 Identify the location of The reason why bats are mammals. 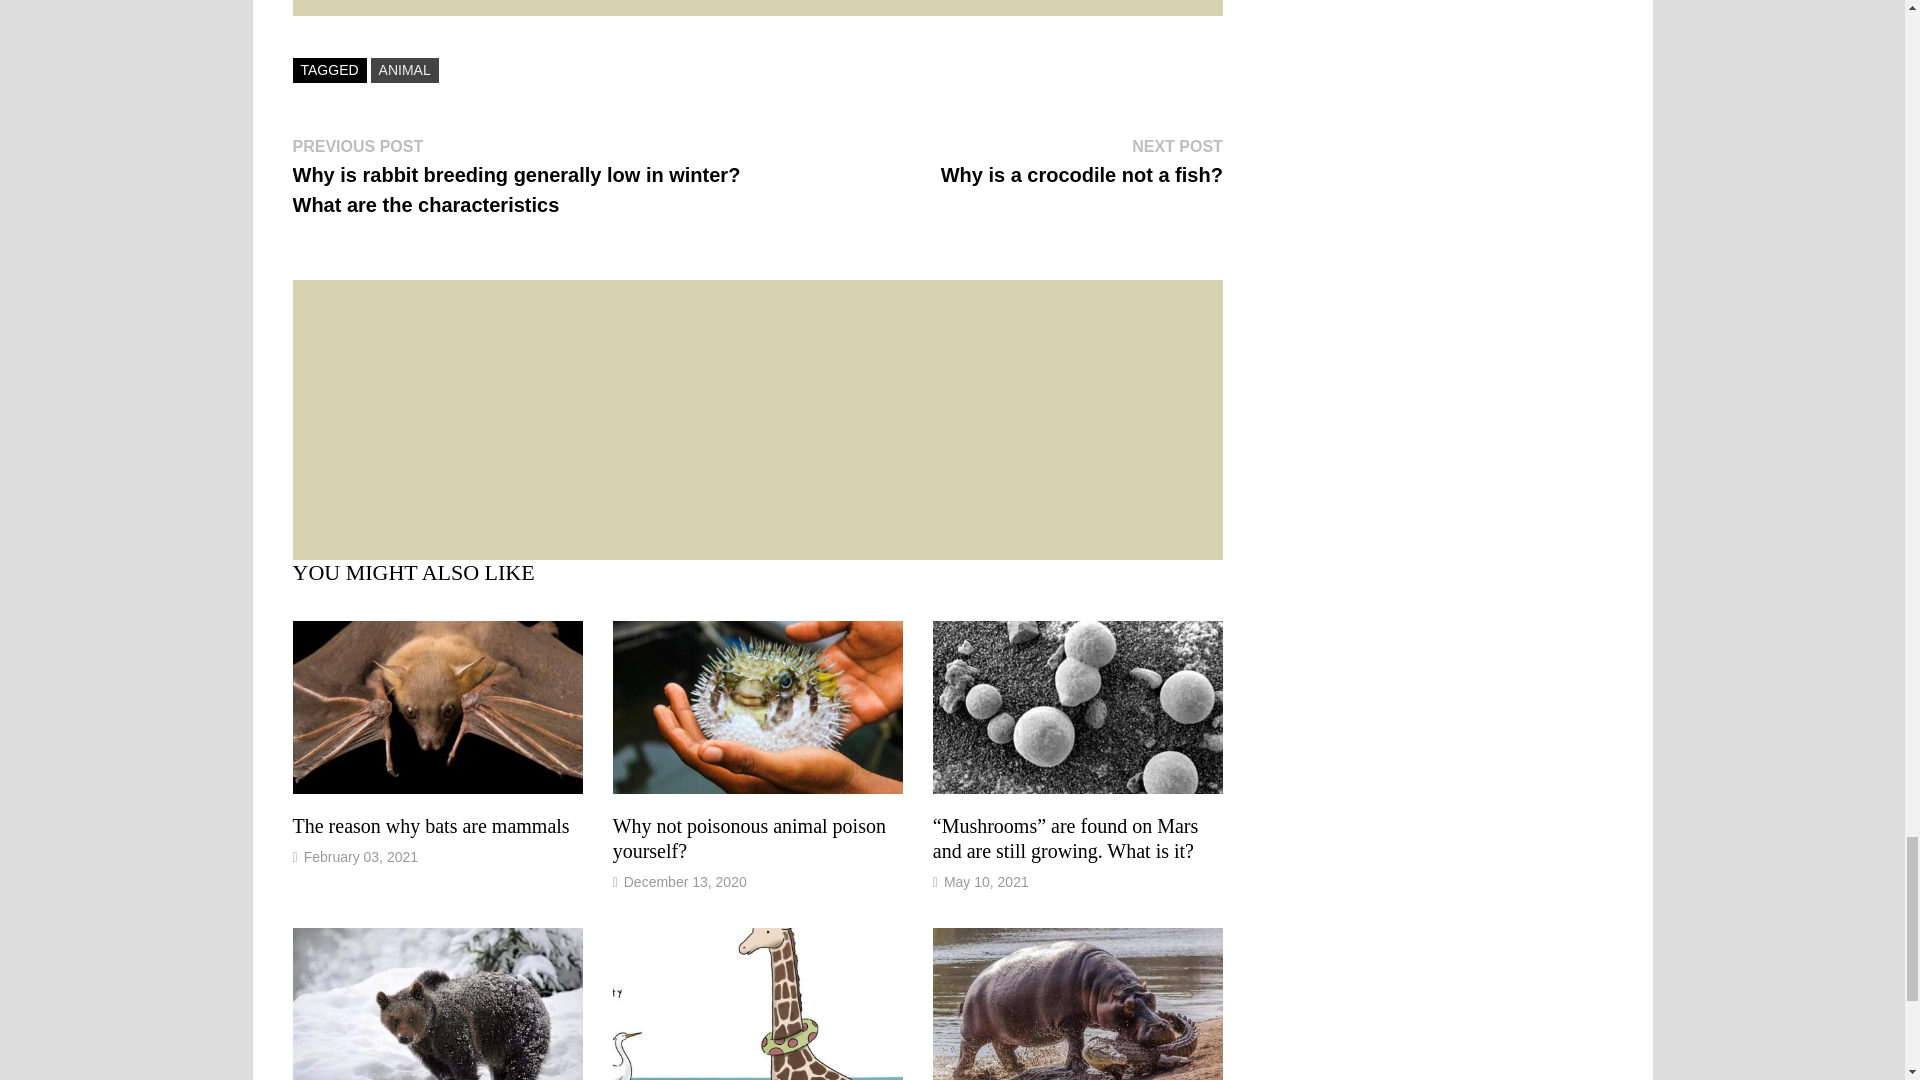
(430, 826).